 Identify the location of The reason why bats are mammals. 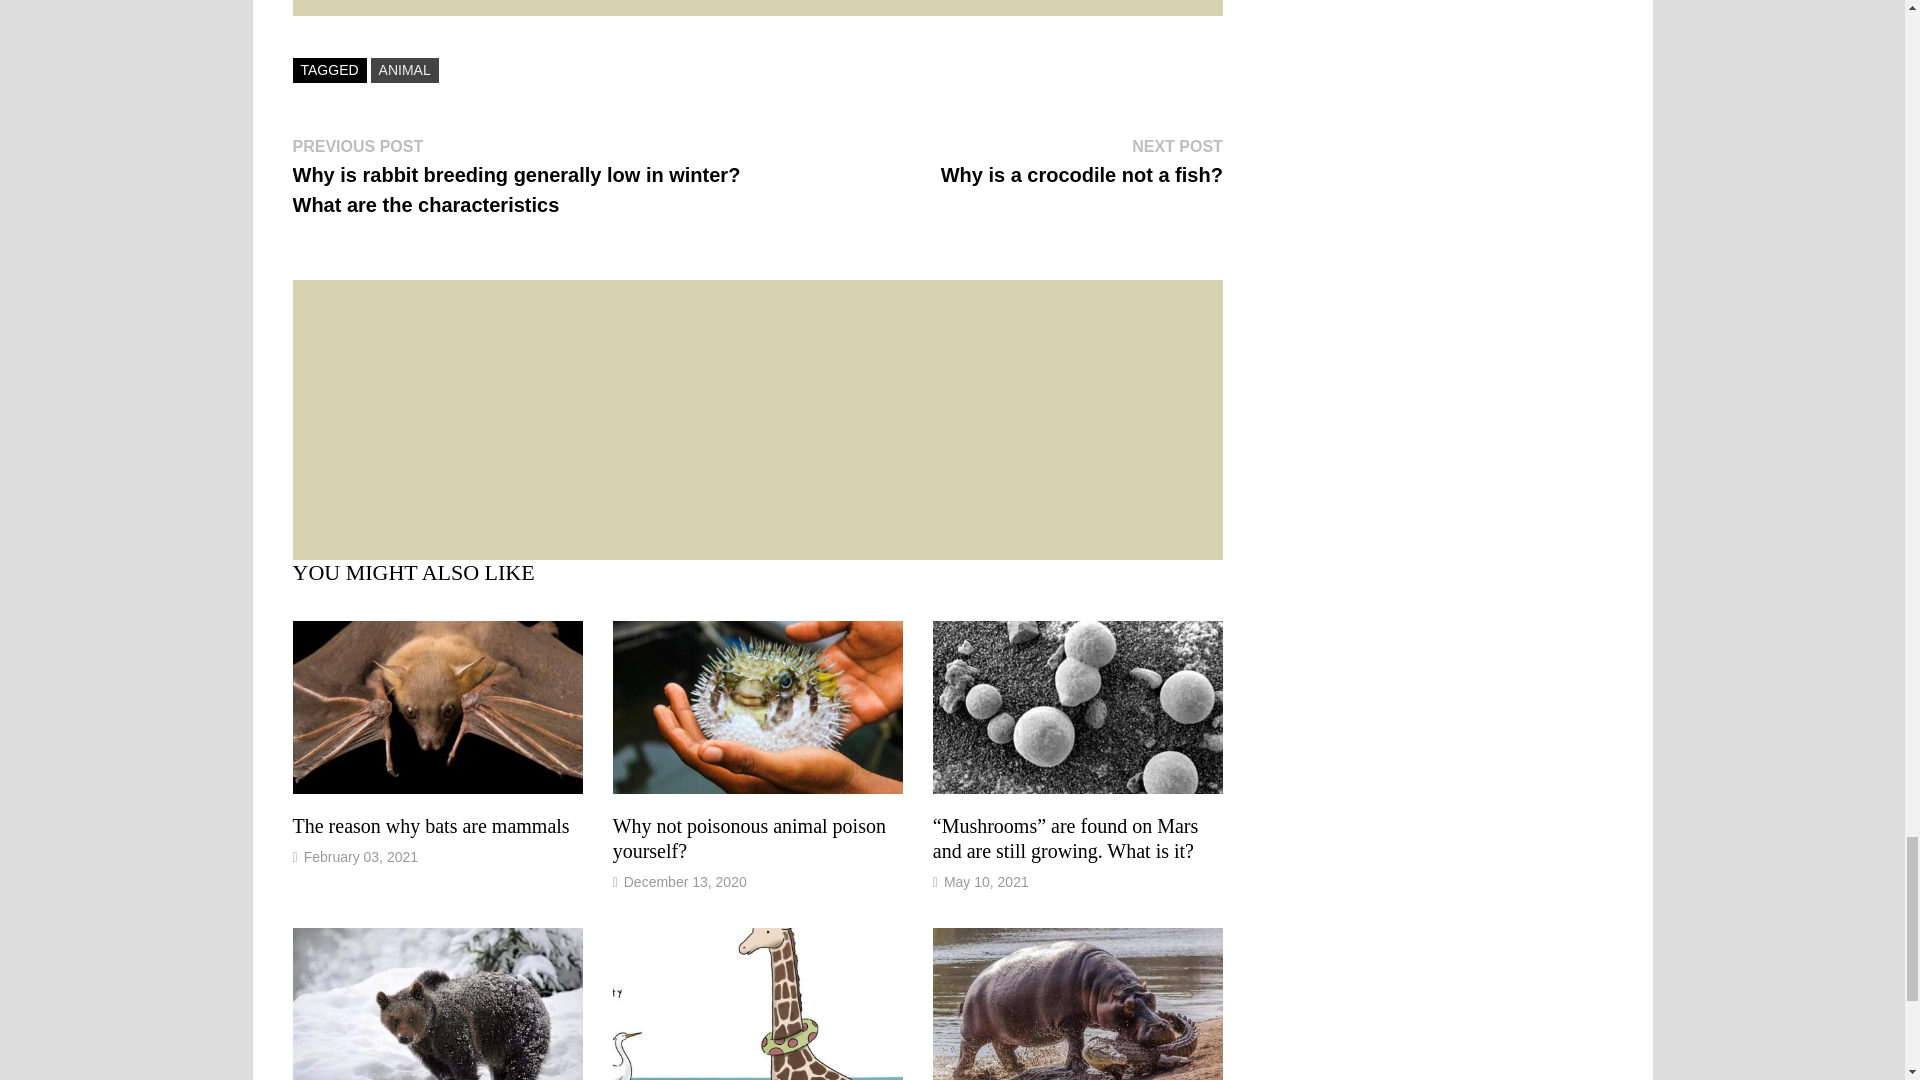
(430, 826).